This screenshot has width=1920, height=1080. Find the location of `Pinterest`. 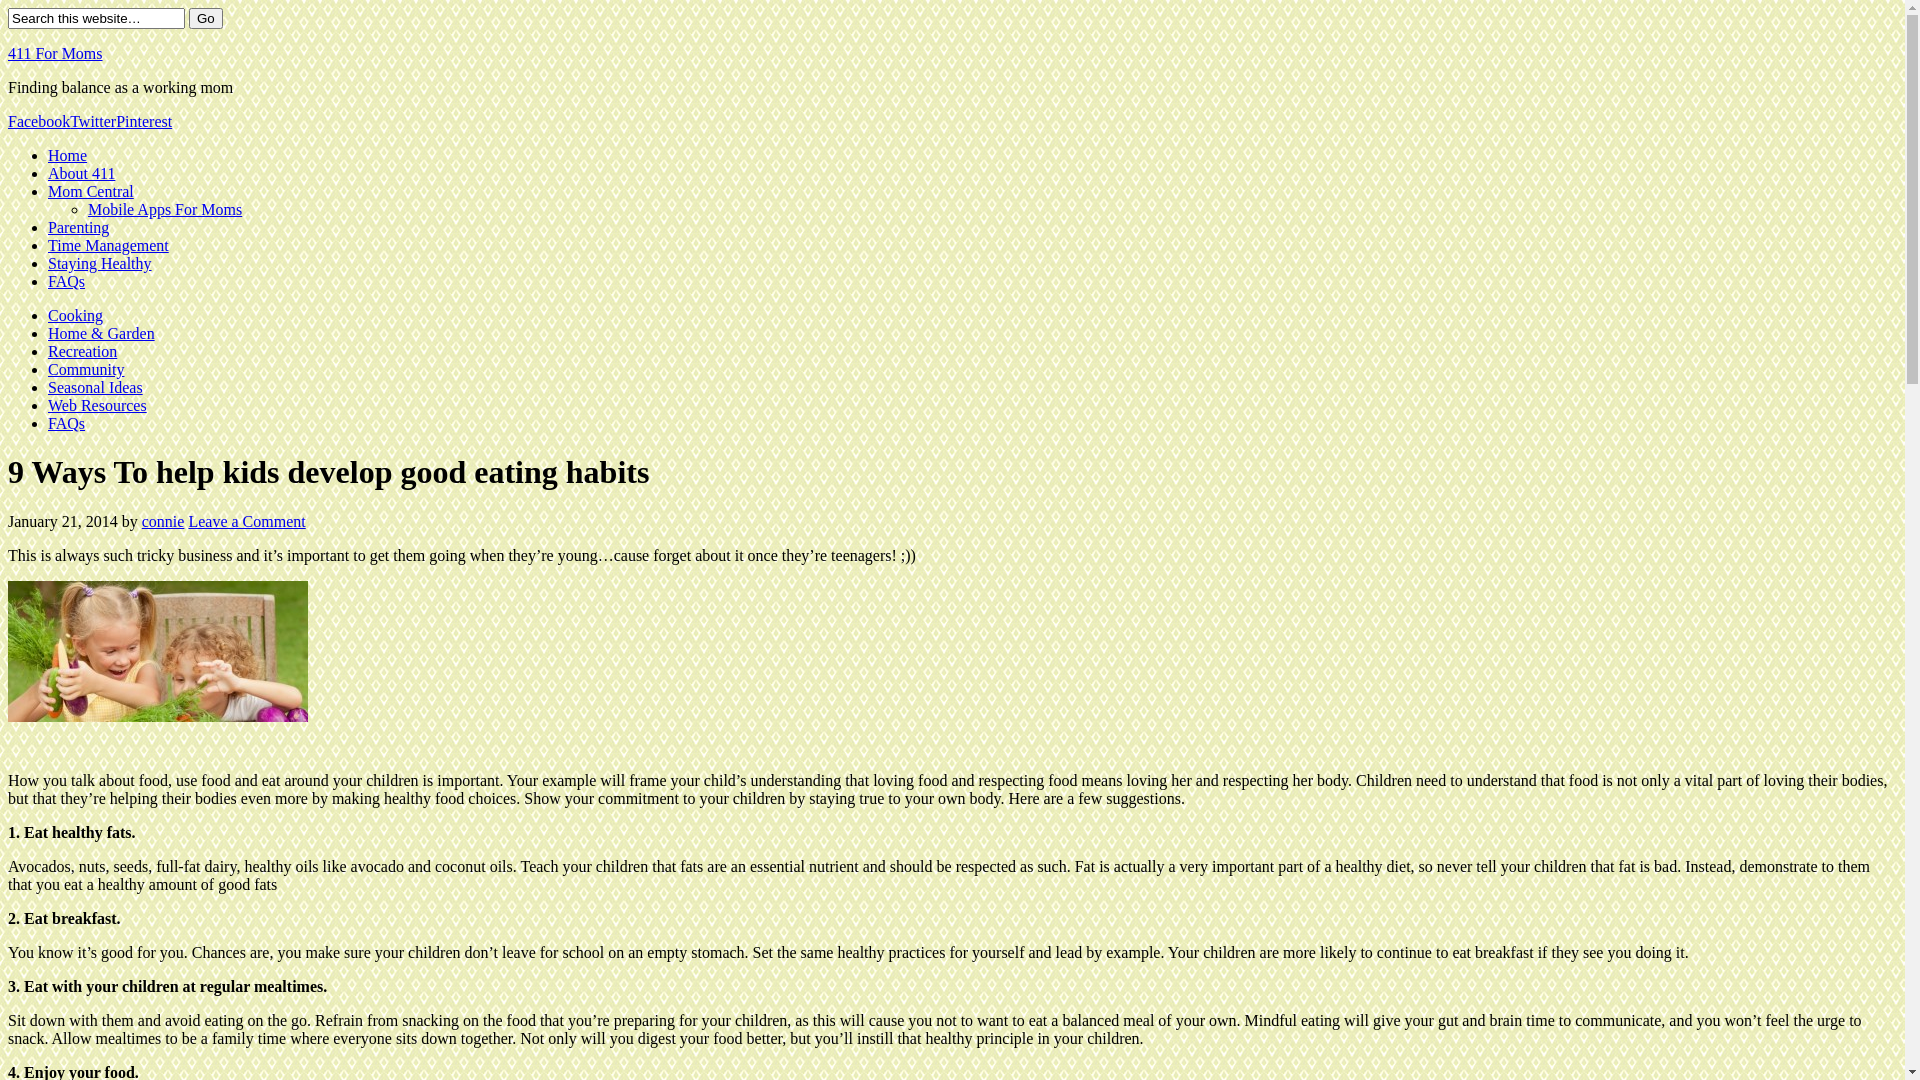

Pinterest is located at coordinates (144, 122).